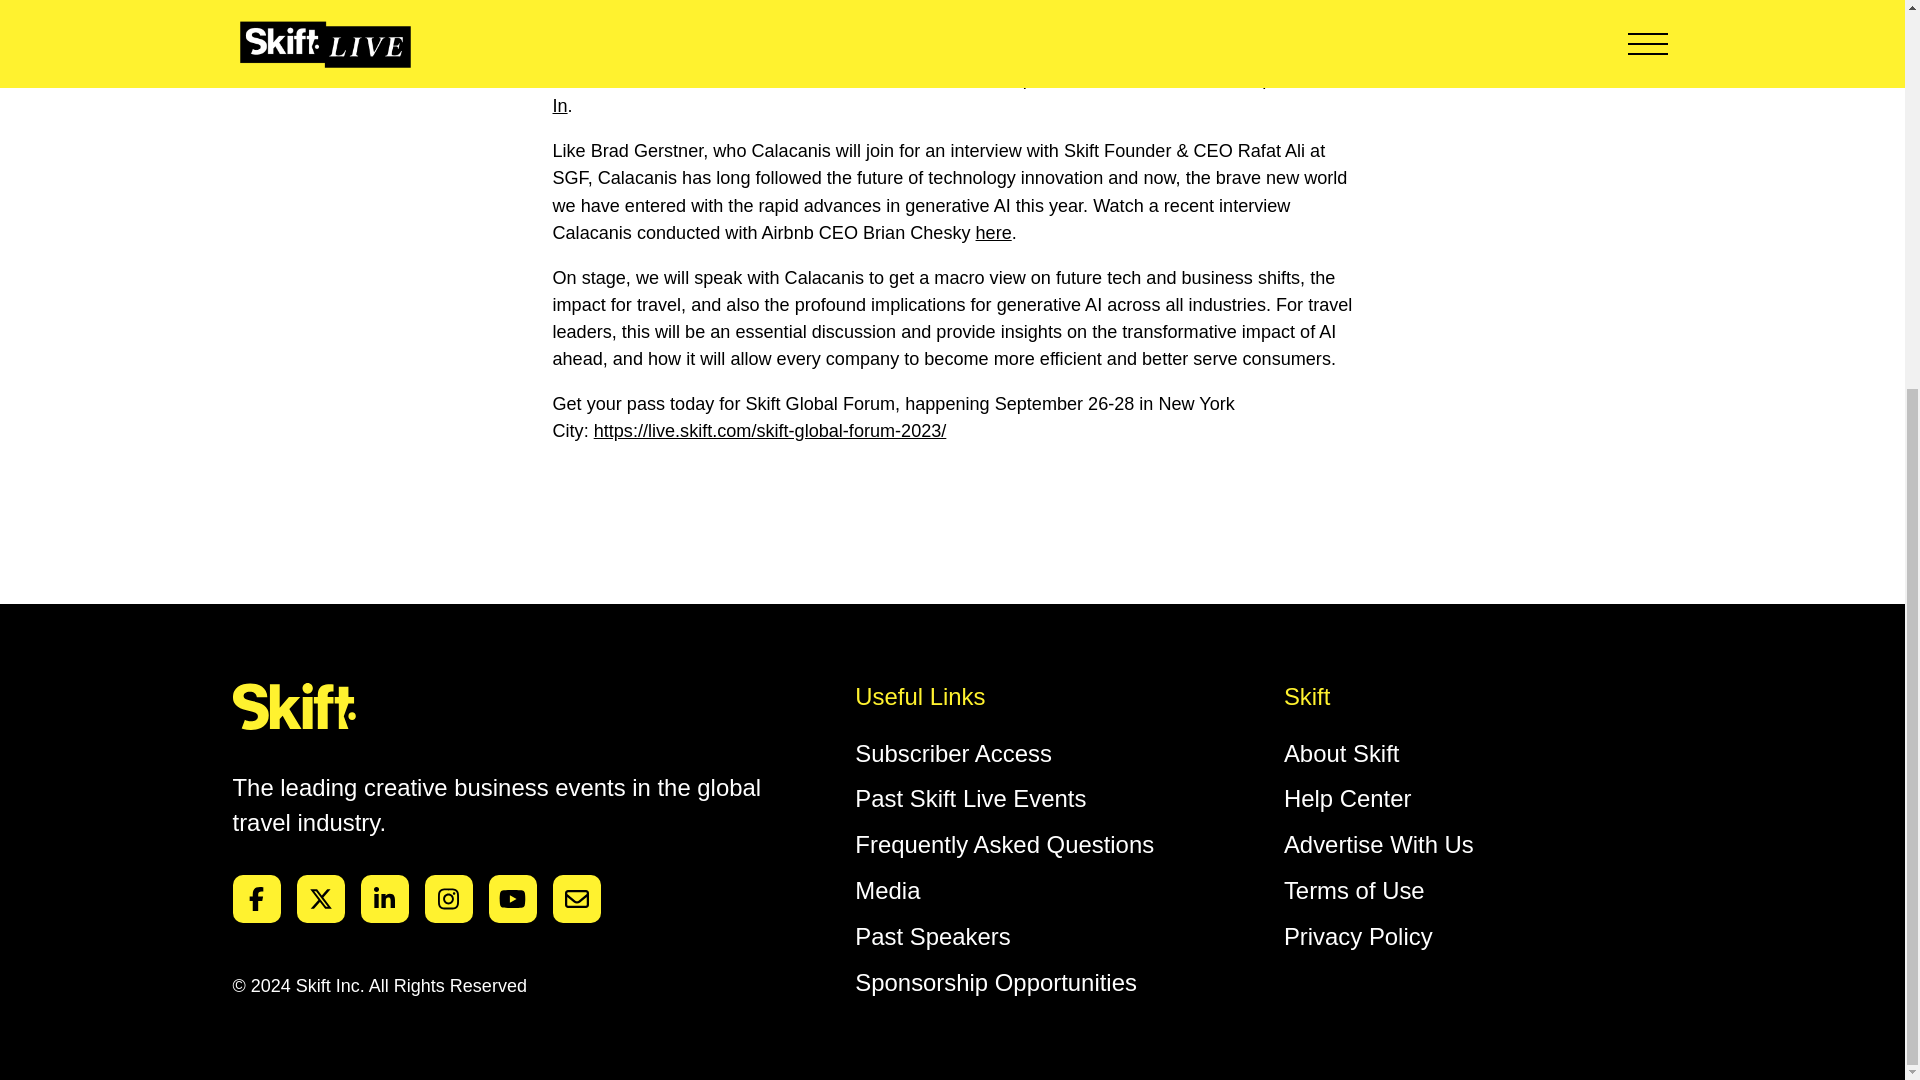 Image resolution: width=1920 pixels, height=1080 pixels. Describe the element at coordinates (1358, 936) in the screenshot. I see `Privacy Policy` at that location.